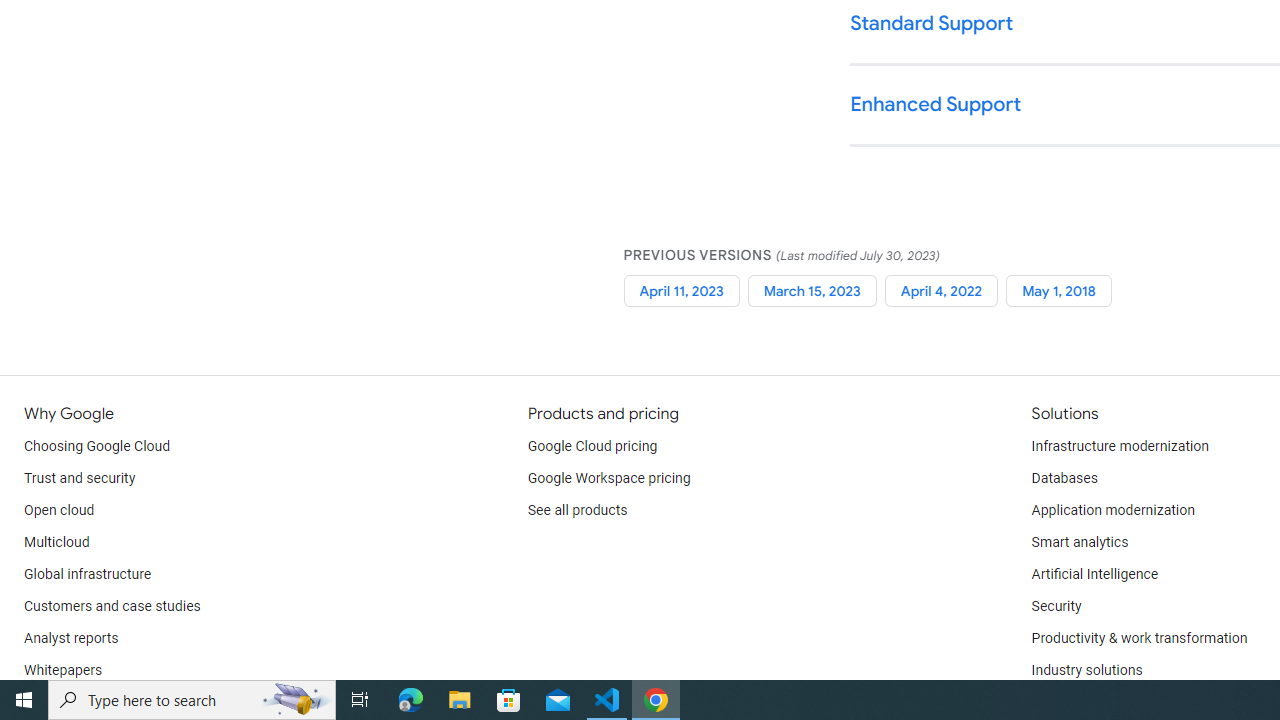 The width and height of the screenshot is (1280, 720). What do you see at coordinates (609, 478) in the screenshot?
I see `Google Workspace pricing` at bounding box center [609, 478].